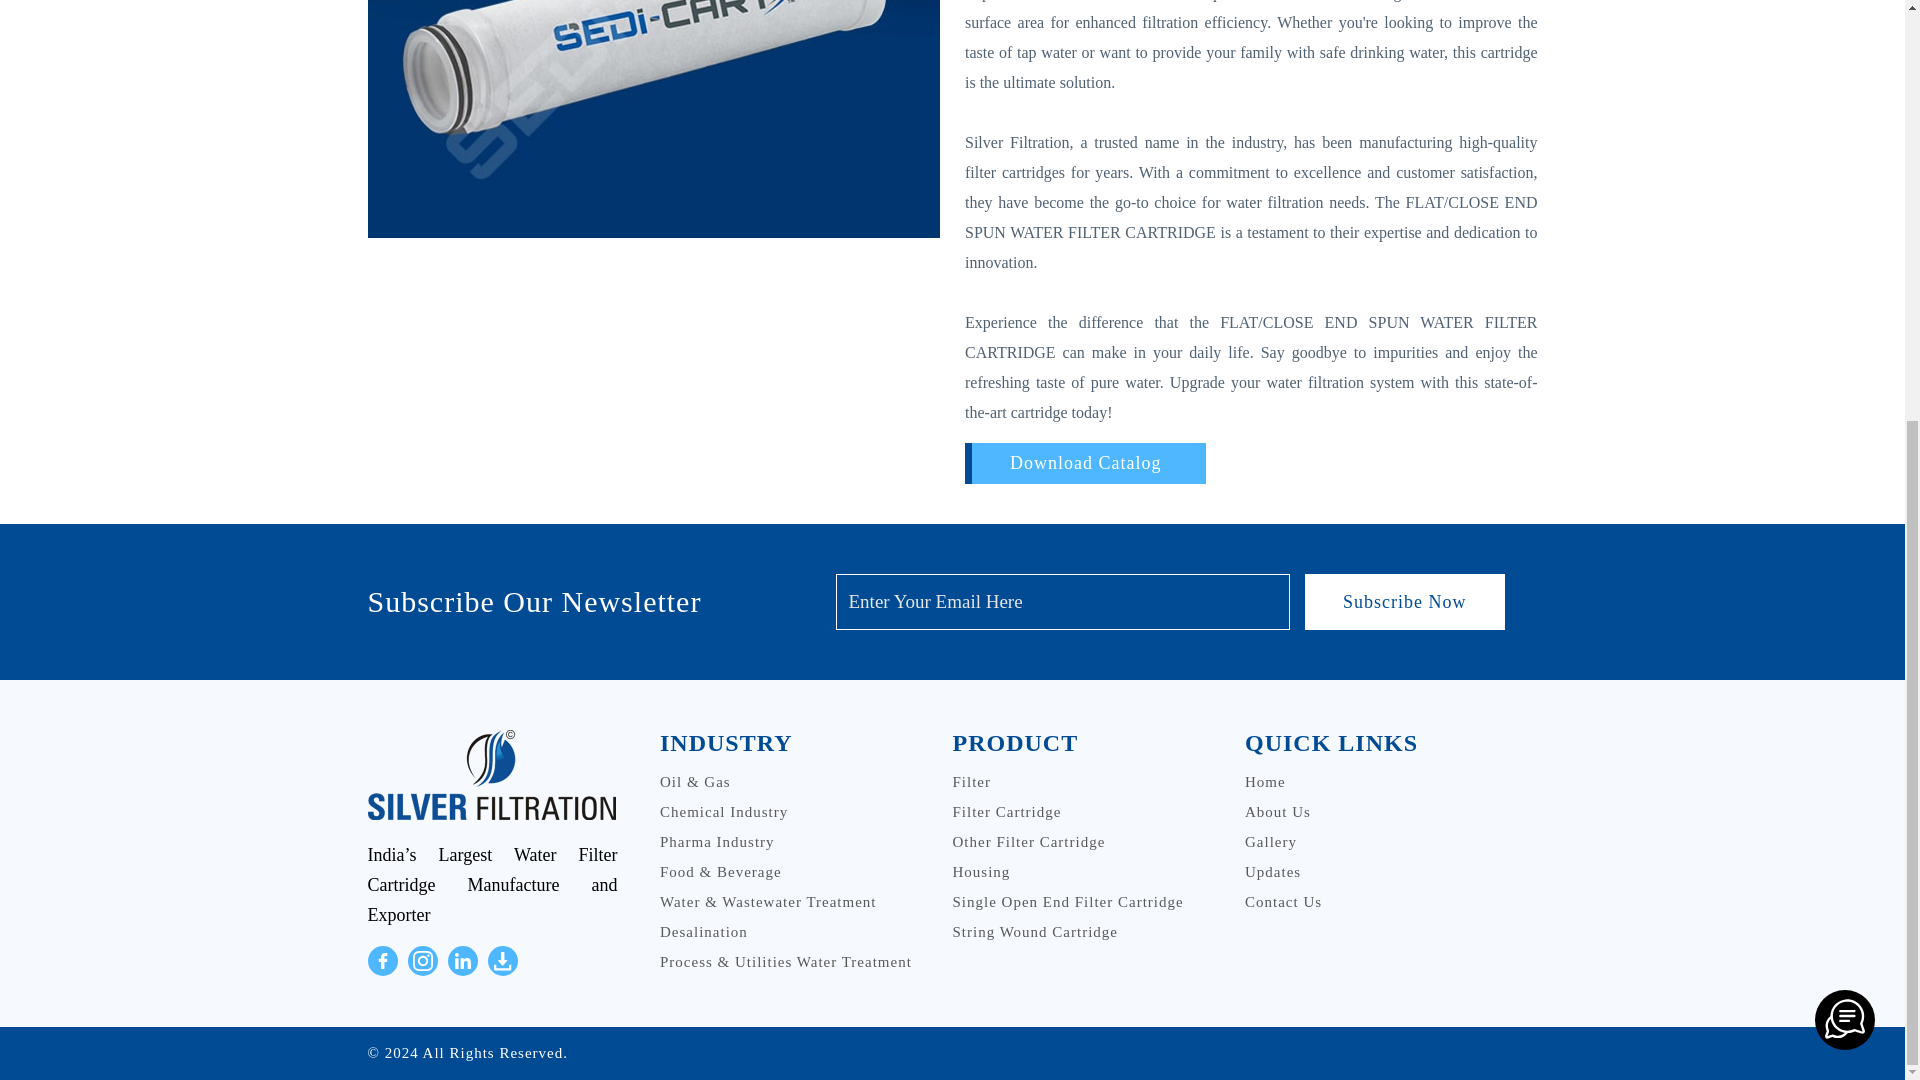  What do you see at coordinates (718, 841) in the screenshot?
I see `Pharma Industry` at bounding box center [718, 841].